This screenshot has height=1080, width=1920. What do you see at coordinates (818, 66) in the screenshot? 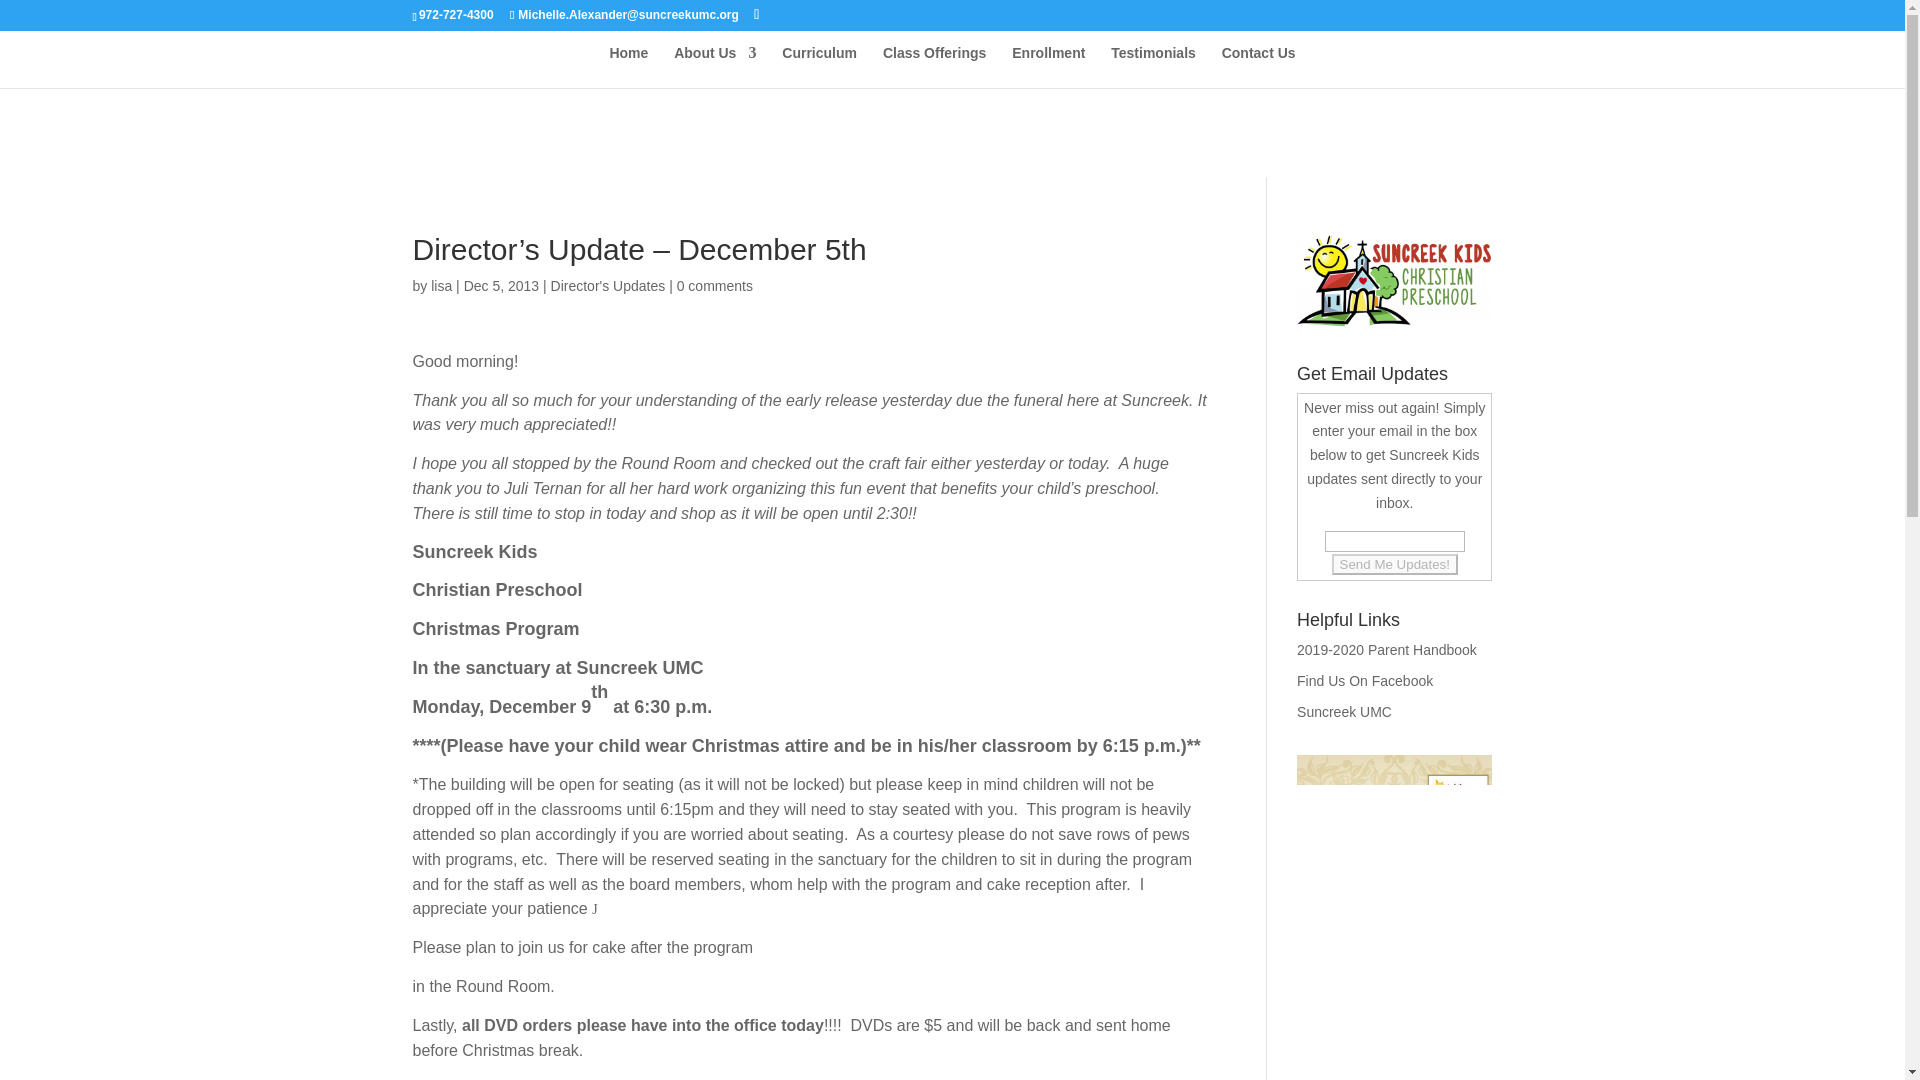
I see `Curriculum` at bounding box center [818, 66].